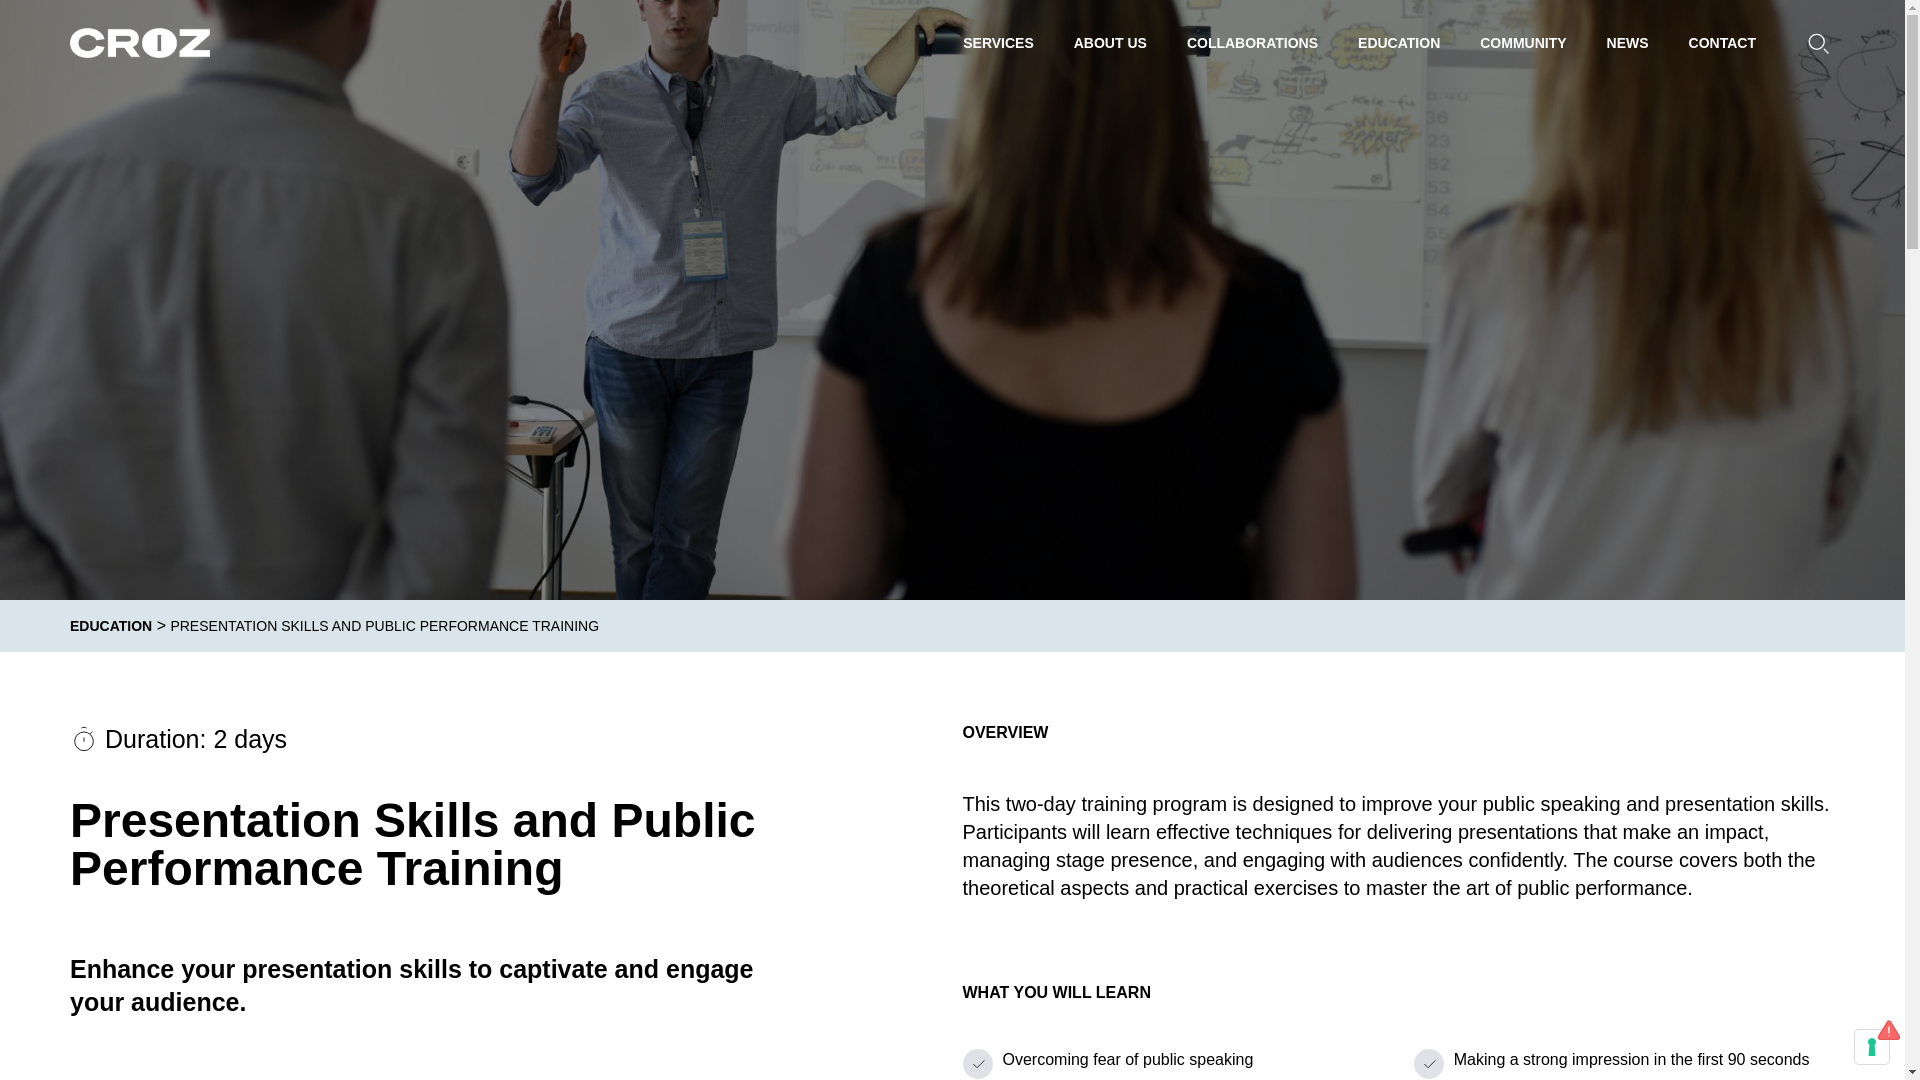  I want to click on ABOUT US, so click(1110, 42).